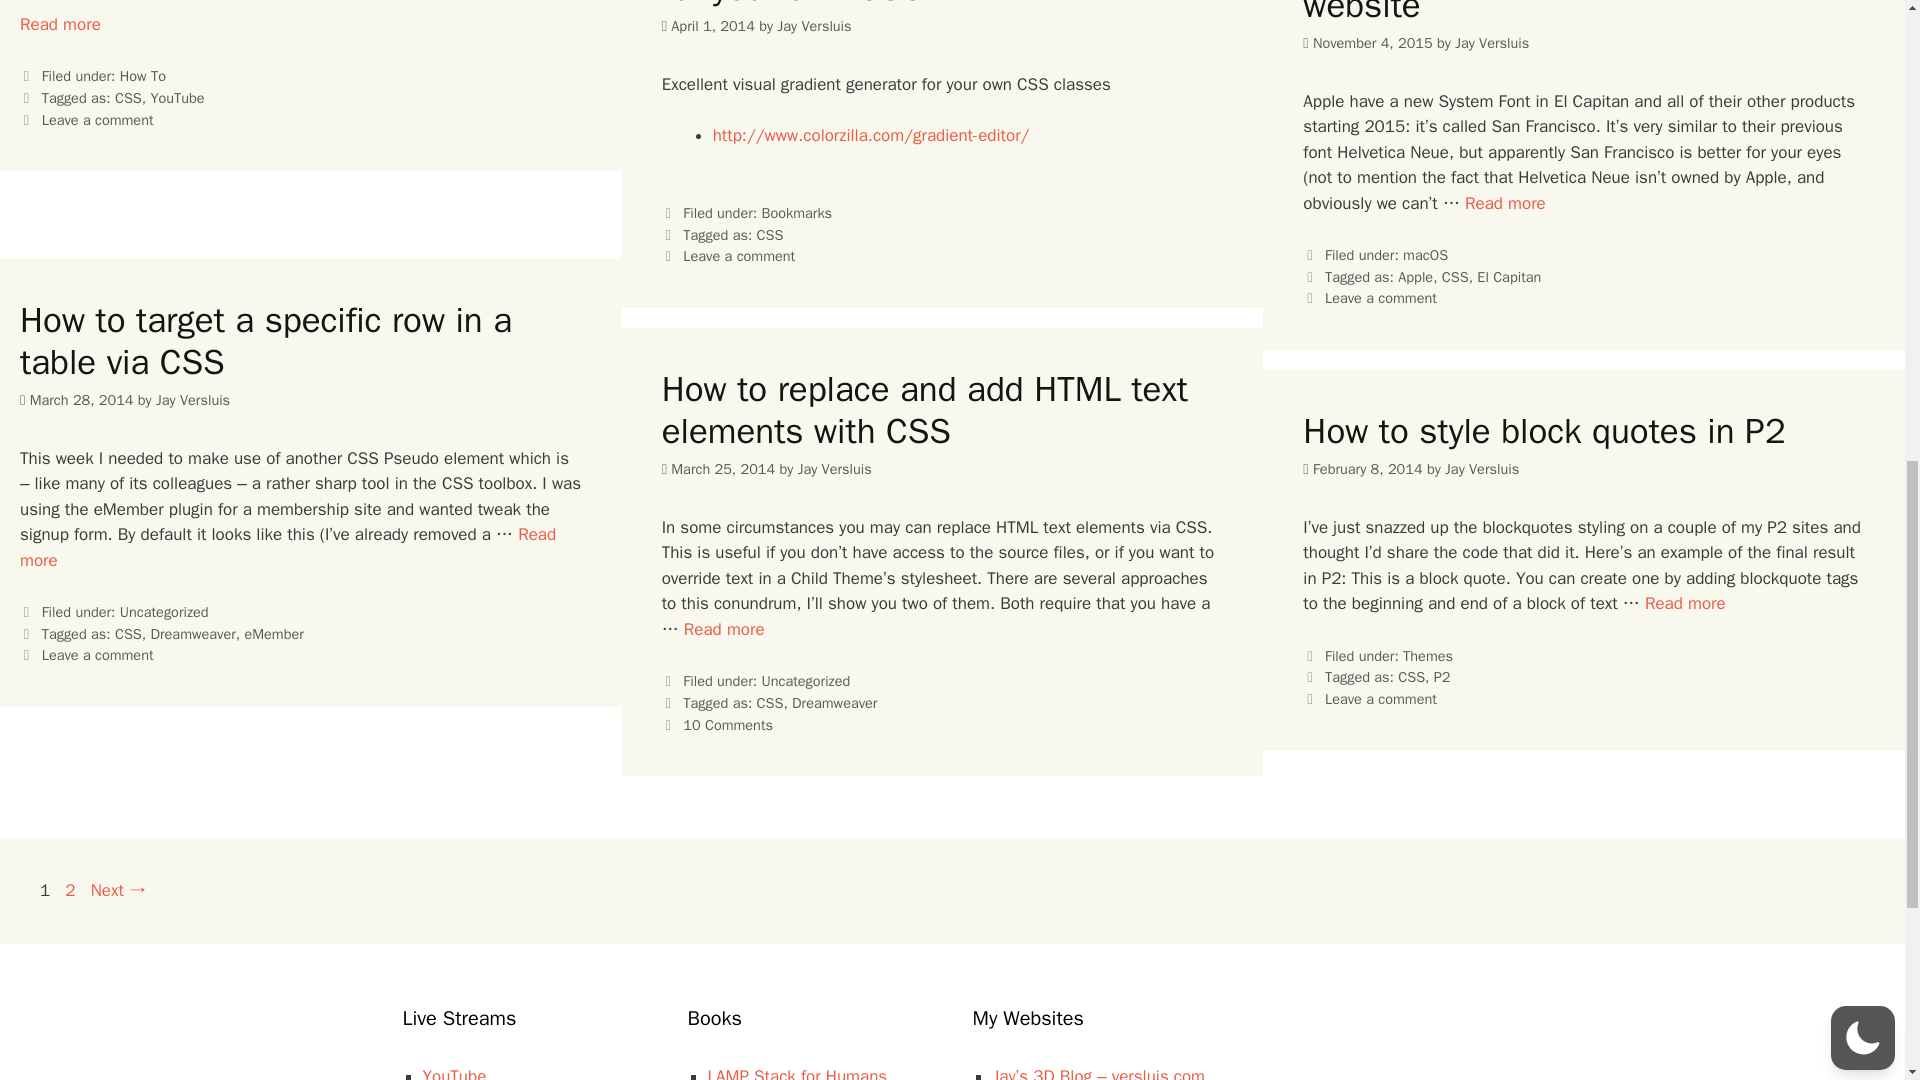 This screenshot has height=1080, width=1920. What do you see at coordinates (834, 469) in the screenshot?
I see `View all posts by Jay Versluis` at bounding box center [834, 469].